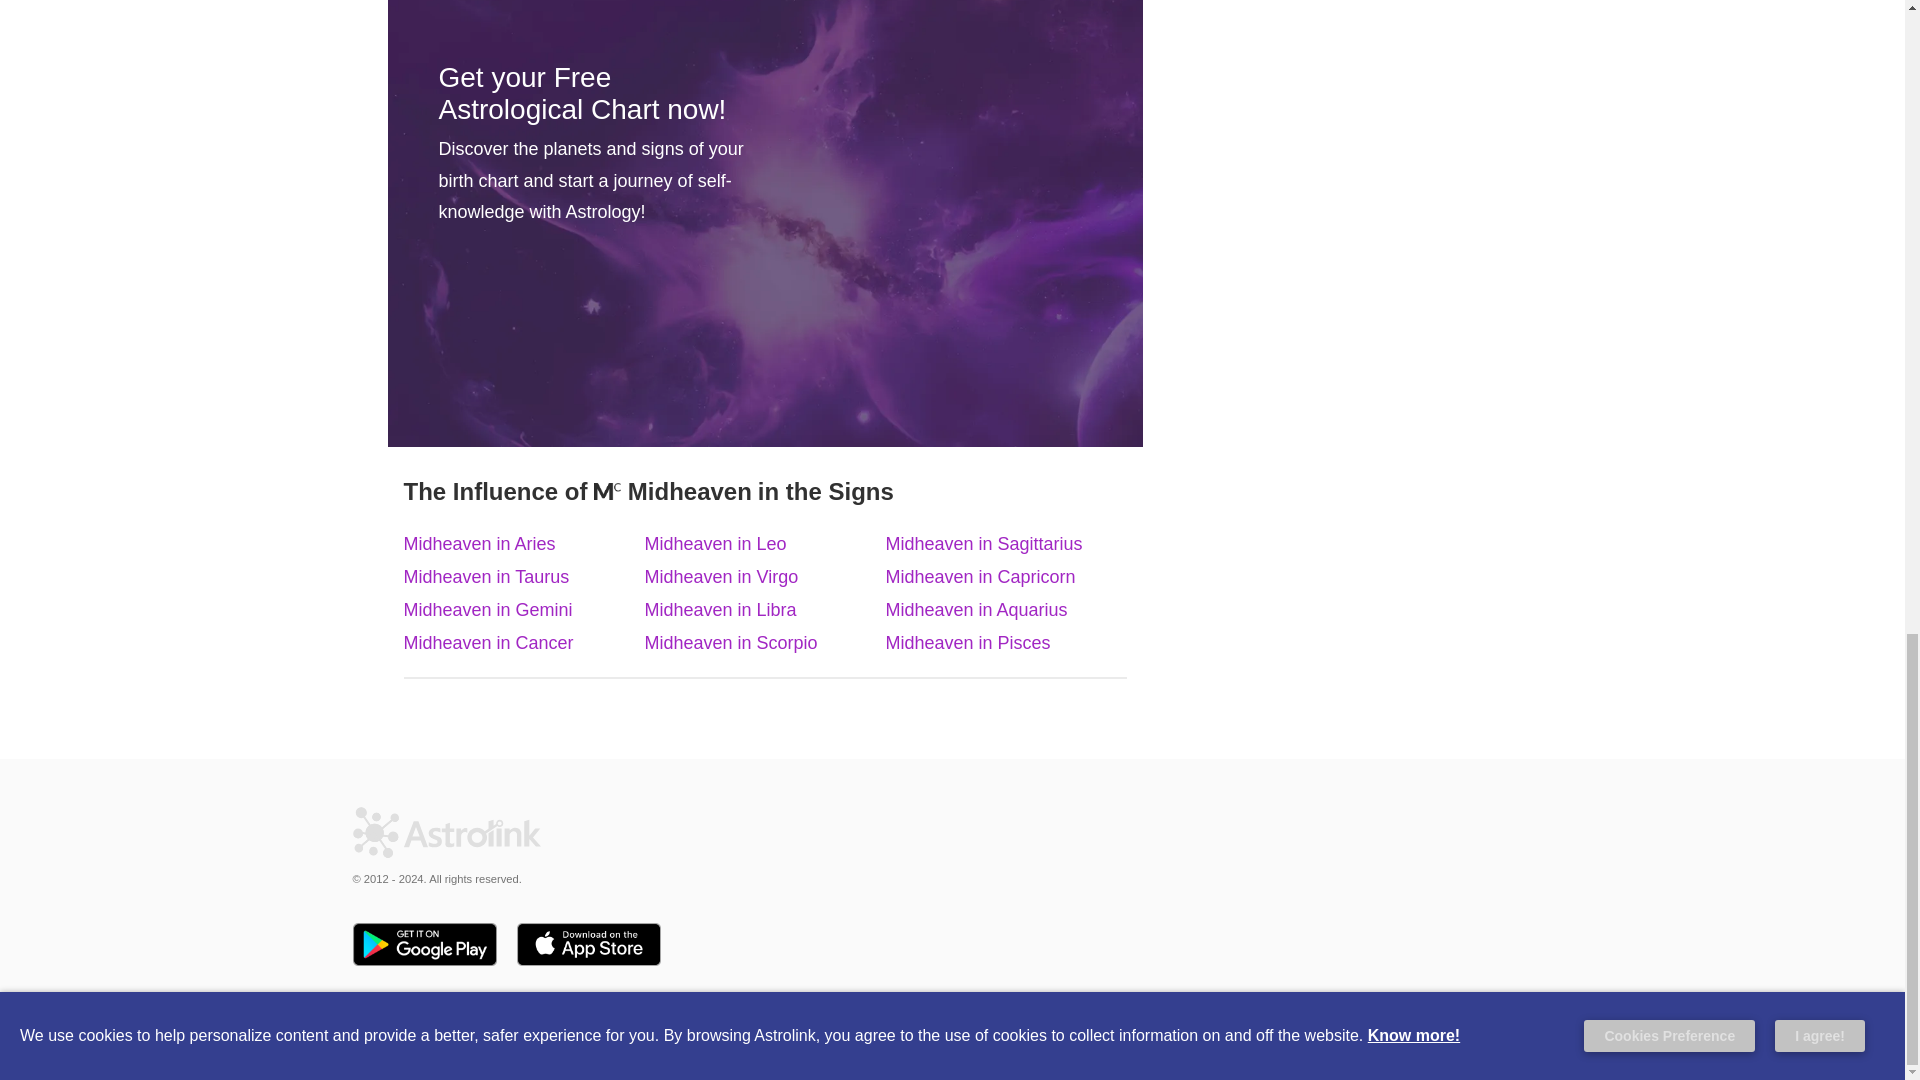 The height and width of the screenshot is (1080, 1920). I want to click on Midheaven in Scorpio, so click(730, 642).